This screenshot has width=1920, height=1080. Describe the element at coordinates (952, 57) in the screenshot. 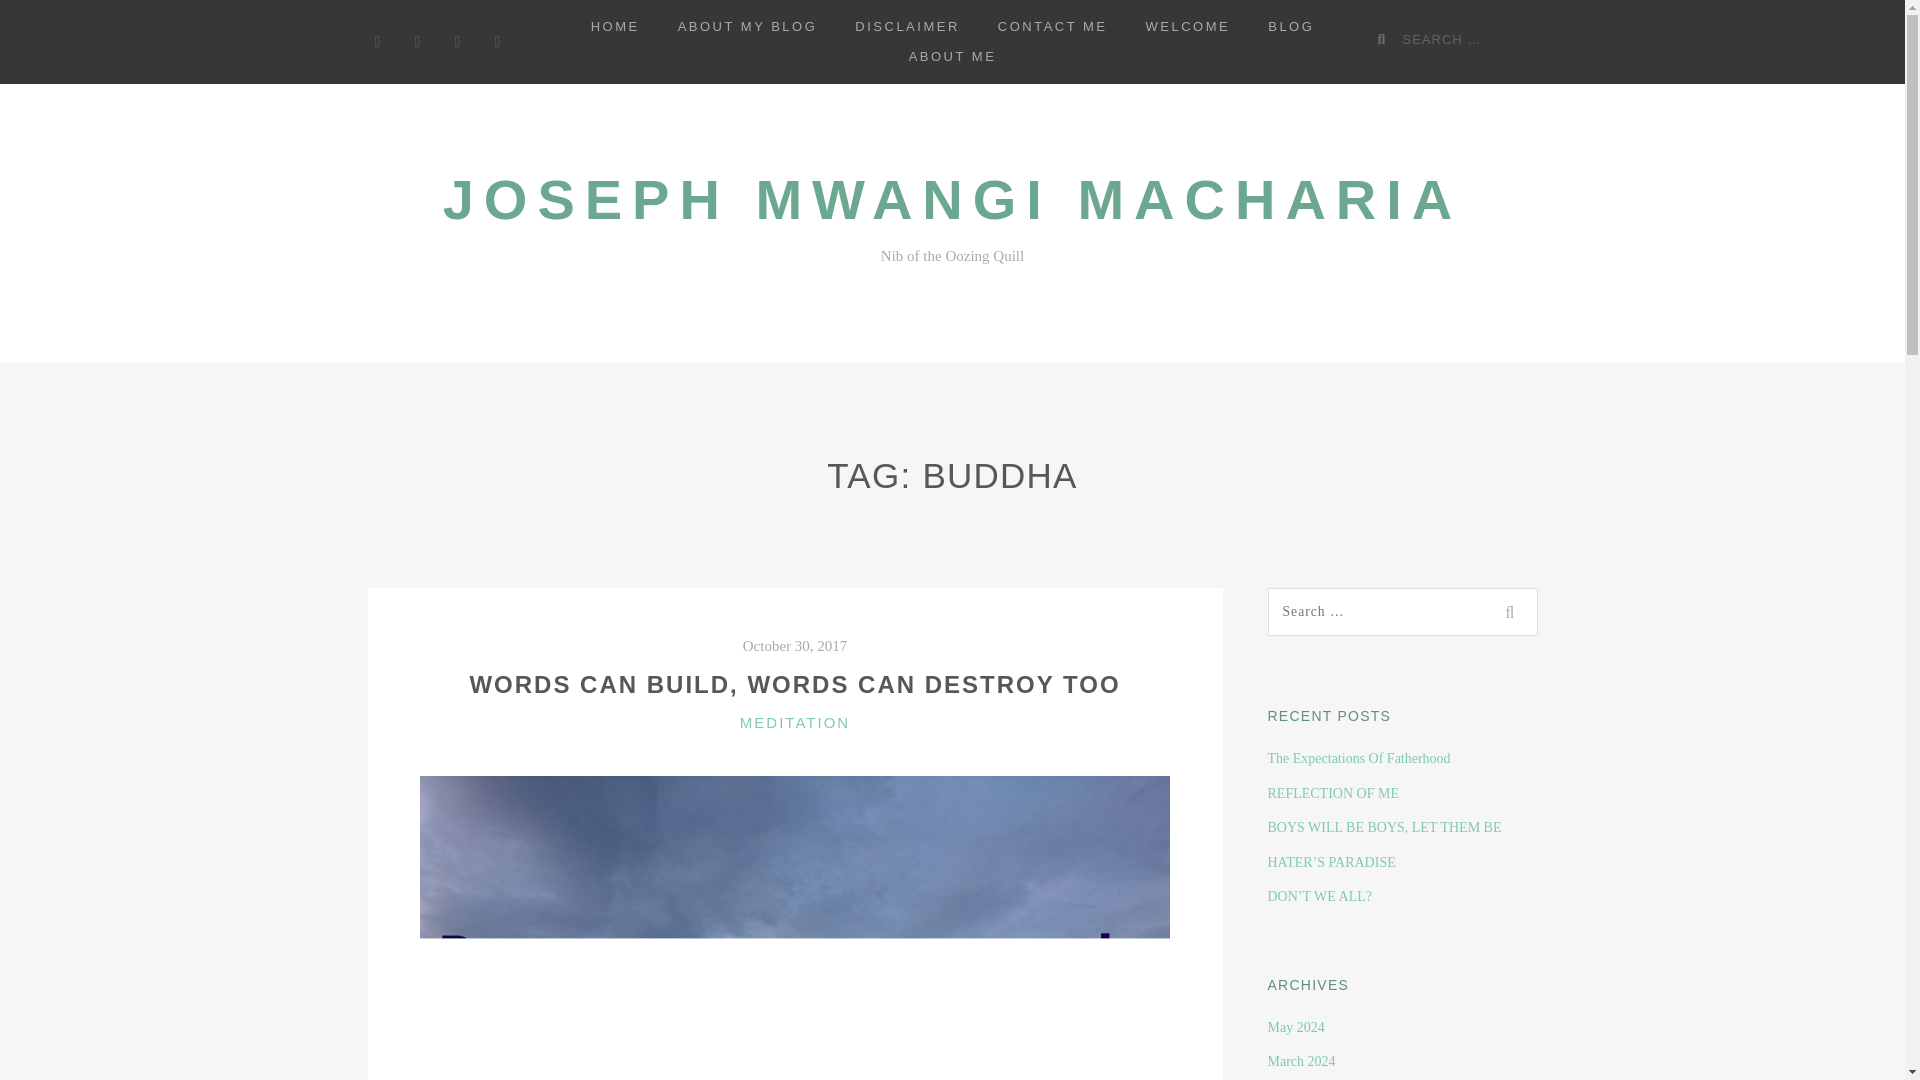

I see `ABOUT ME` at that location.